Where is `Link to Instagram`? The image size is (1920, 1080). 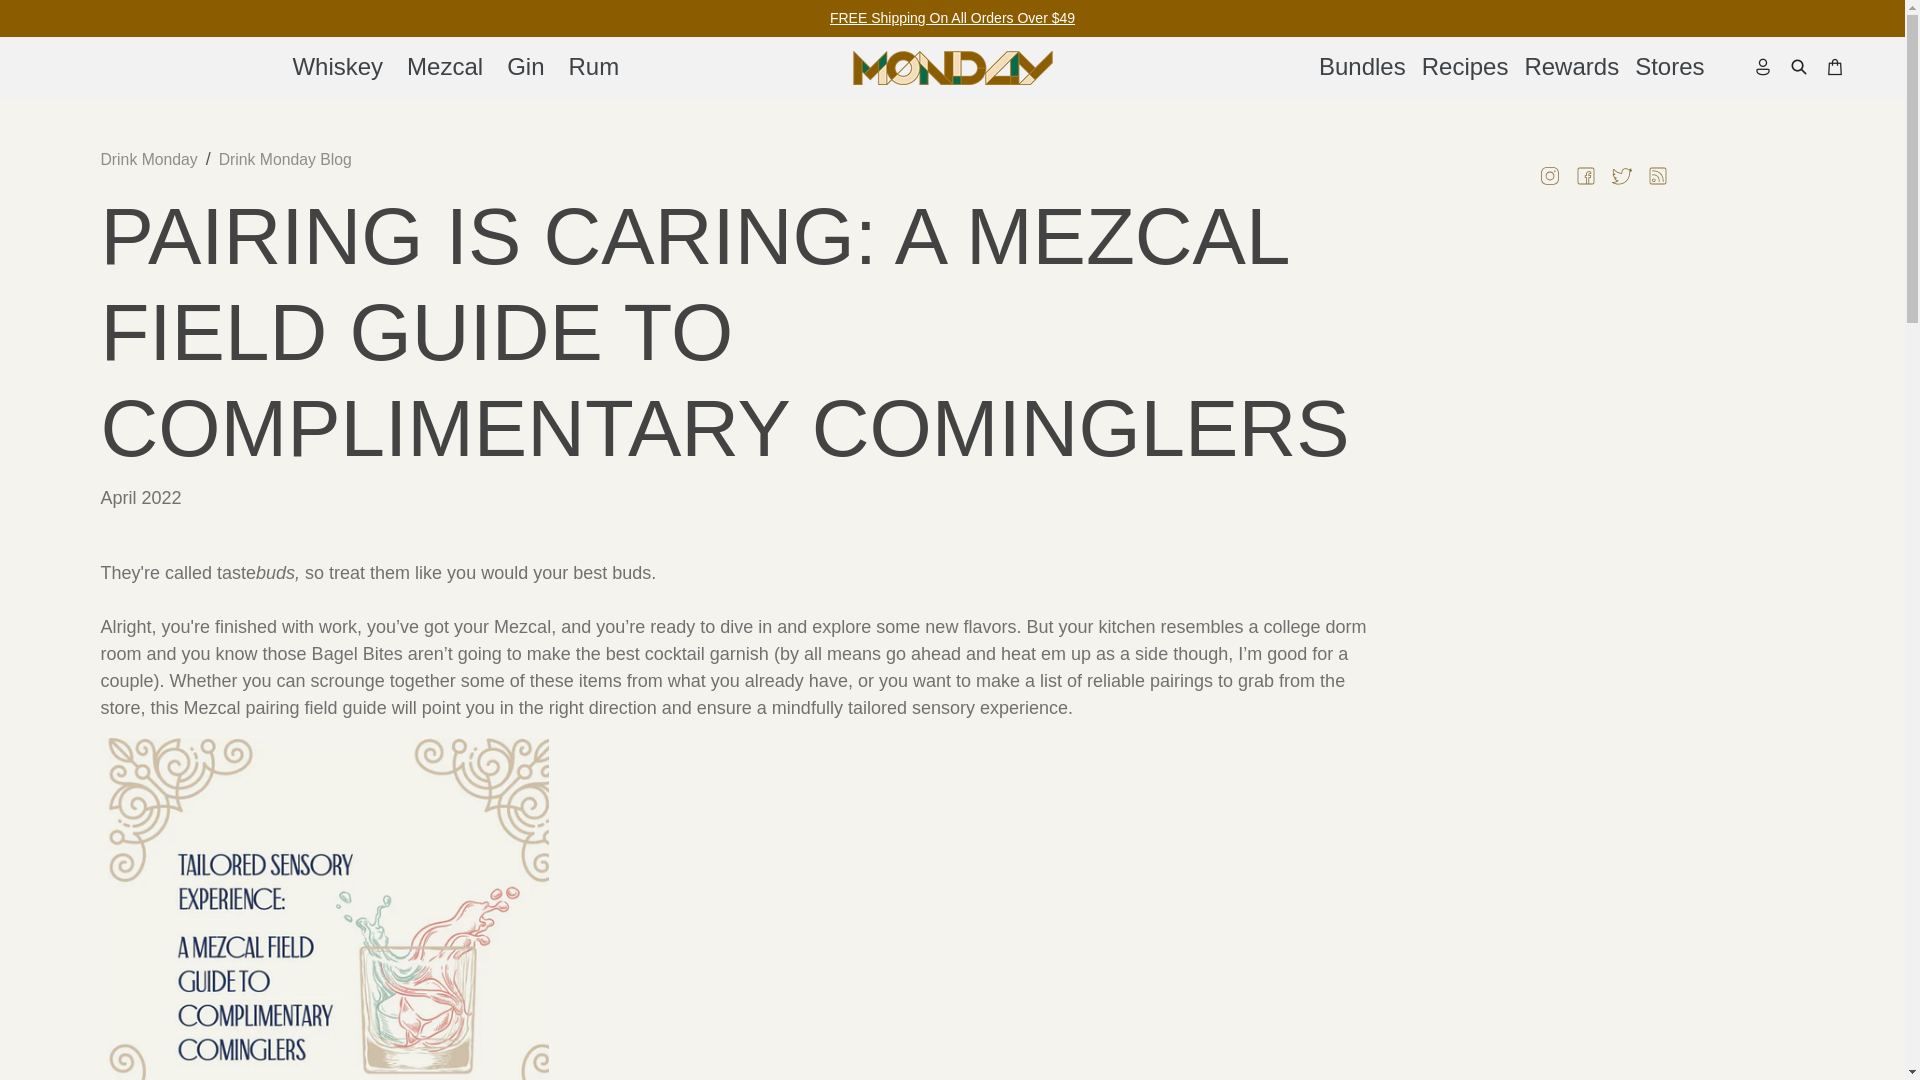 Link to Instagram is located at coordinates (1549, 176).